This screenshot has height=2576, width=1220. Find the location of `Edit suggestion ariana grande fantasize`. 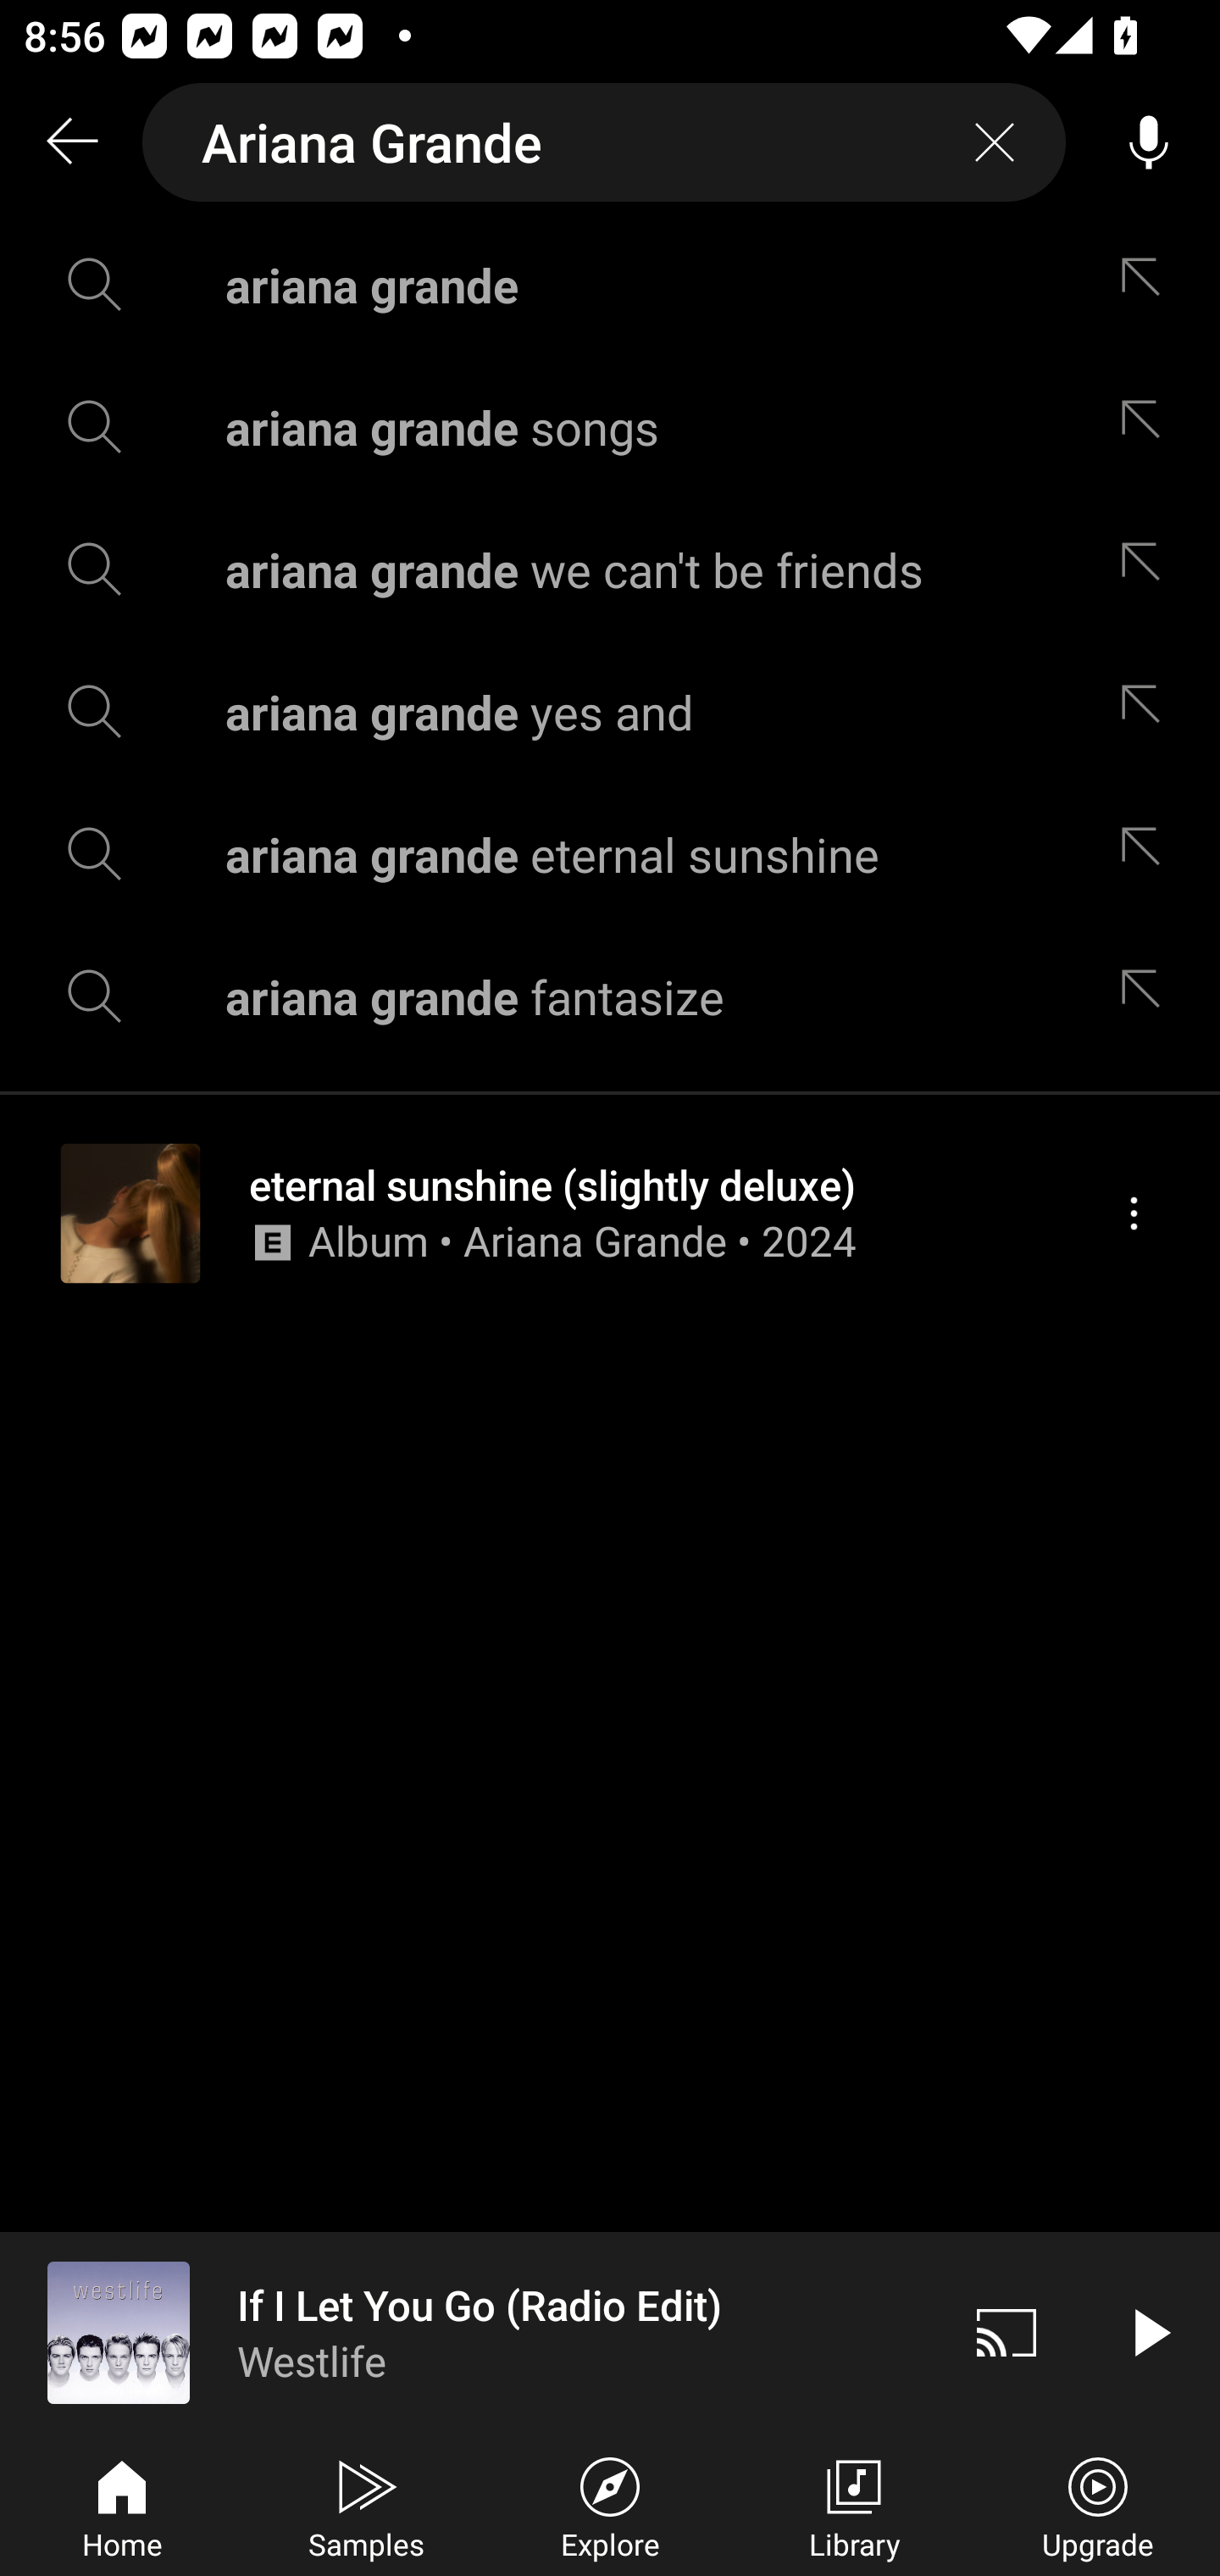

Edit suggestion ariana grande fantasize is located at coordinates (1148, 995).